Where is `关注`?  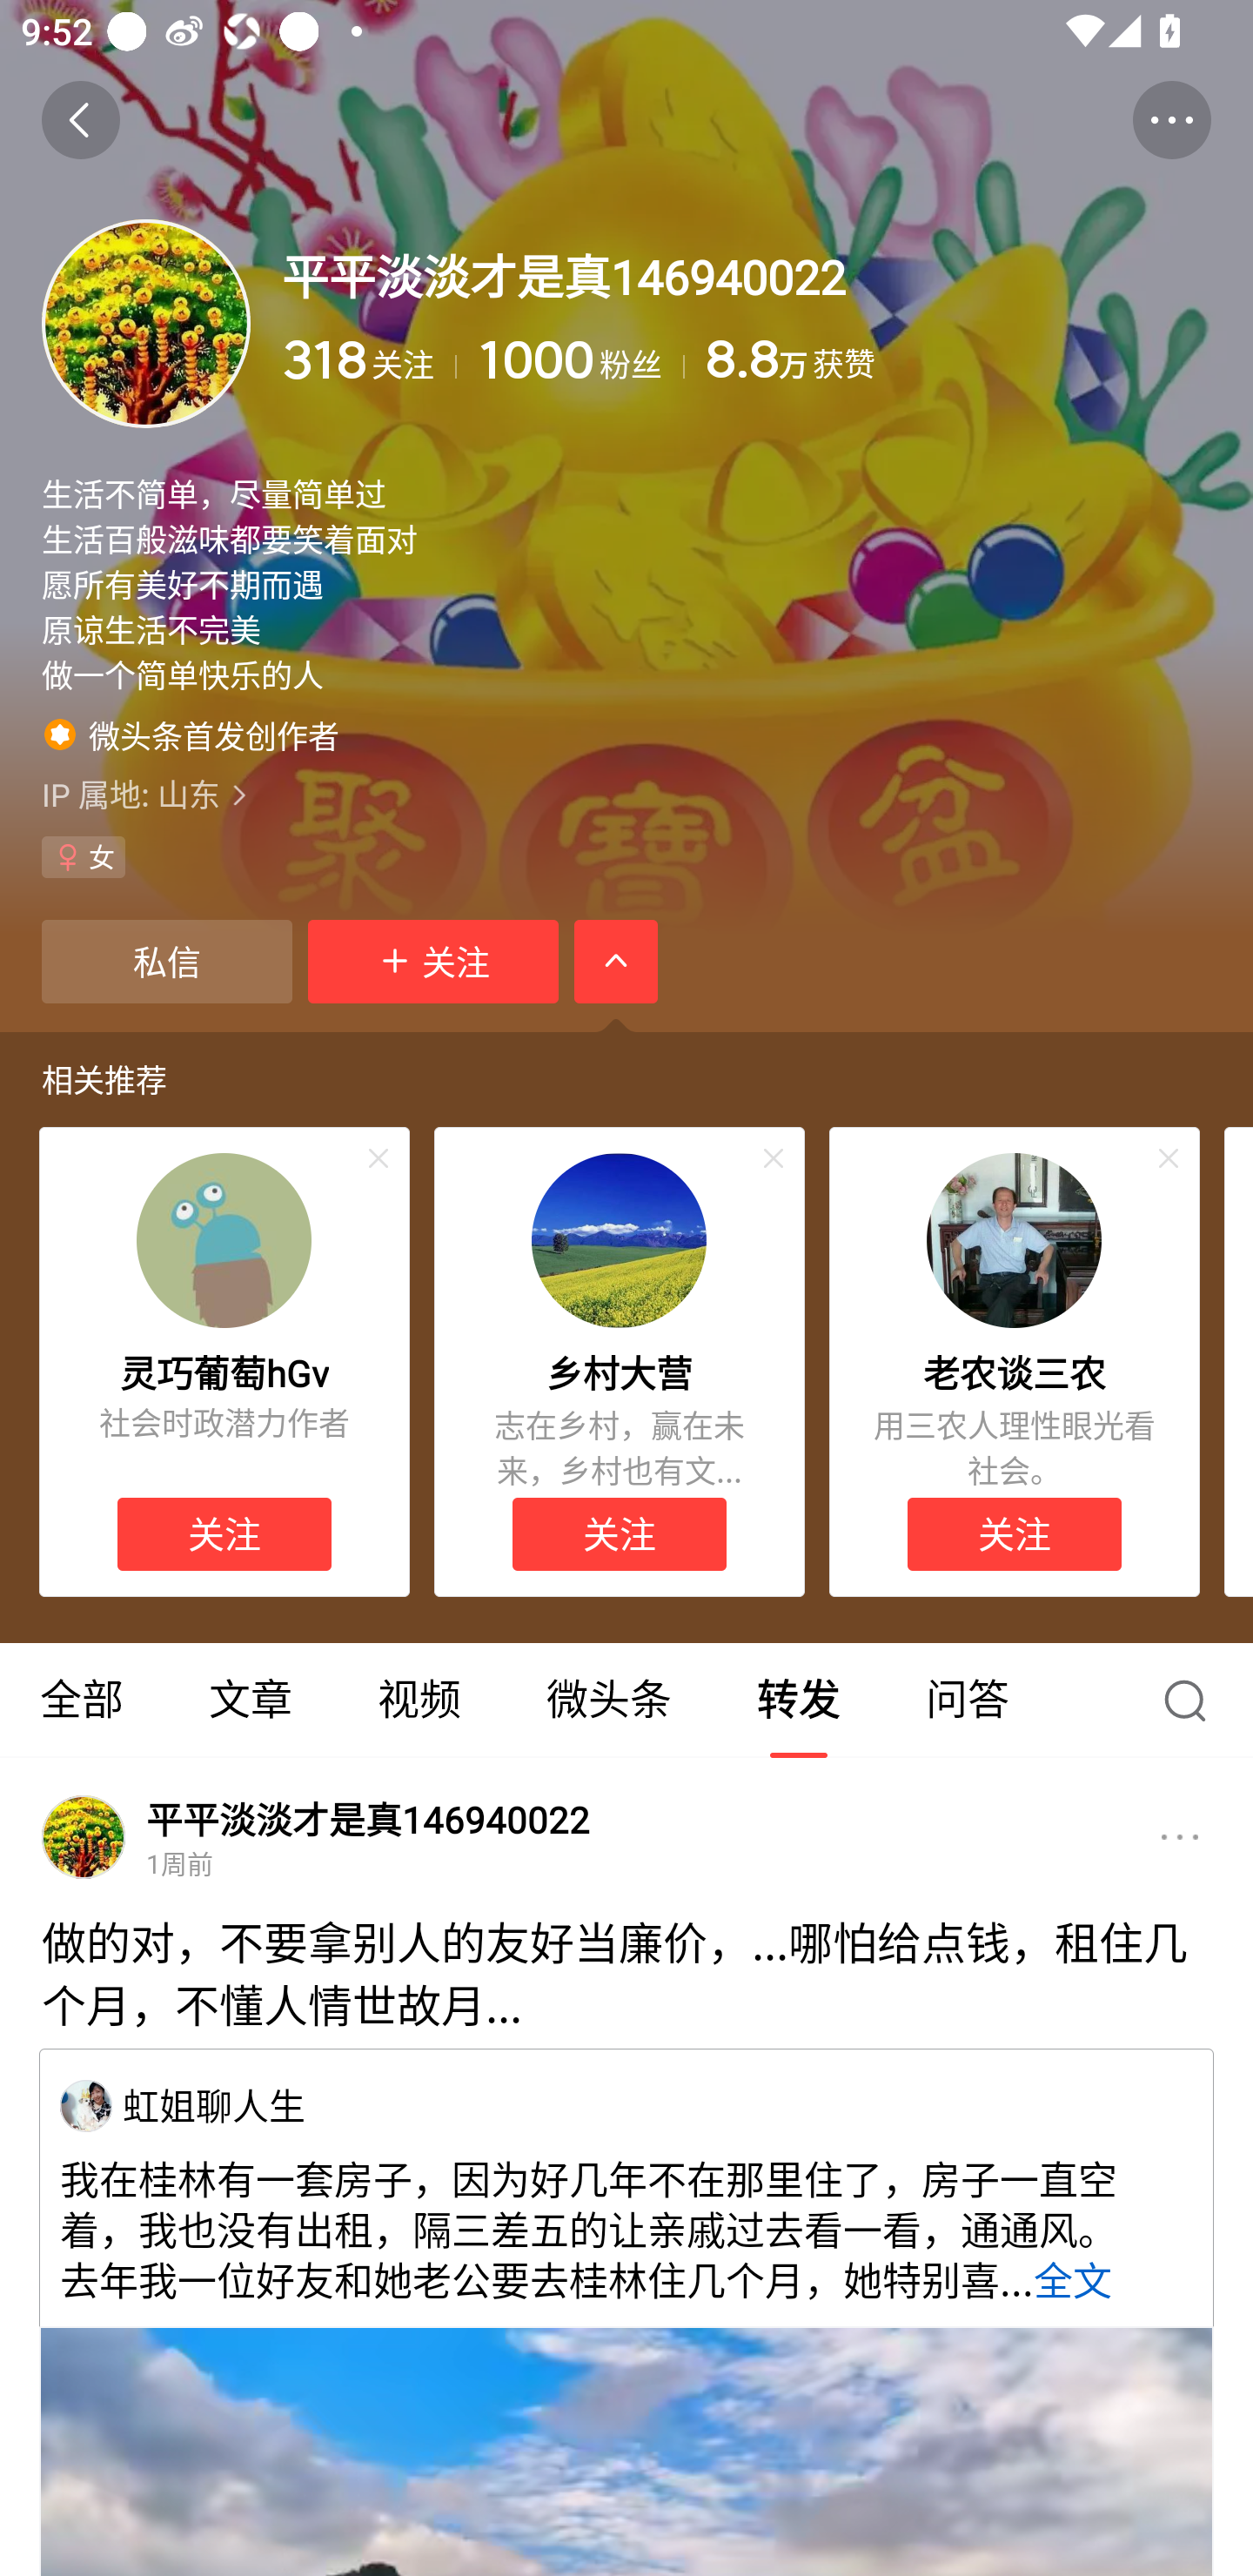 关注 is located at coordinates (620, 1533).